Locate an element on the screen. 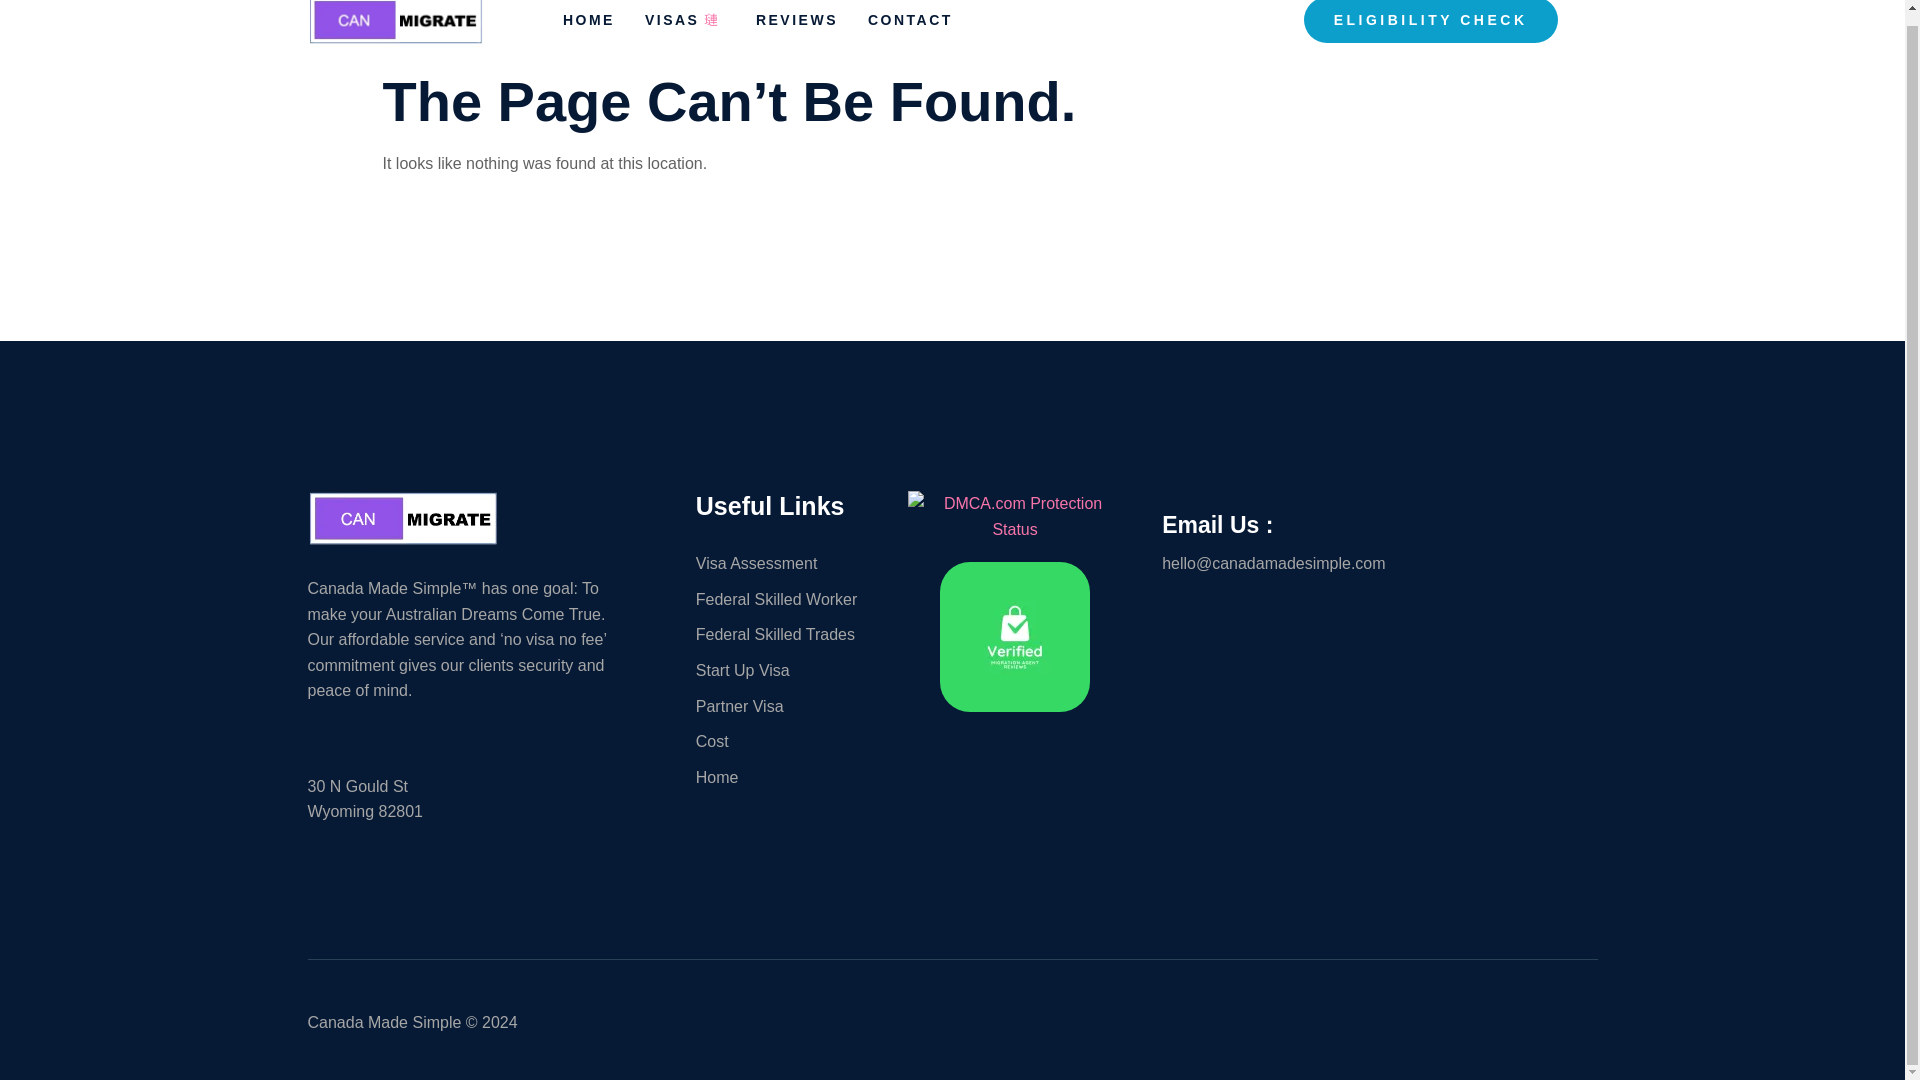 The image size is (1920, 1080). CONTACT is located at coordinates (925, 30).